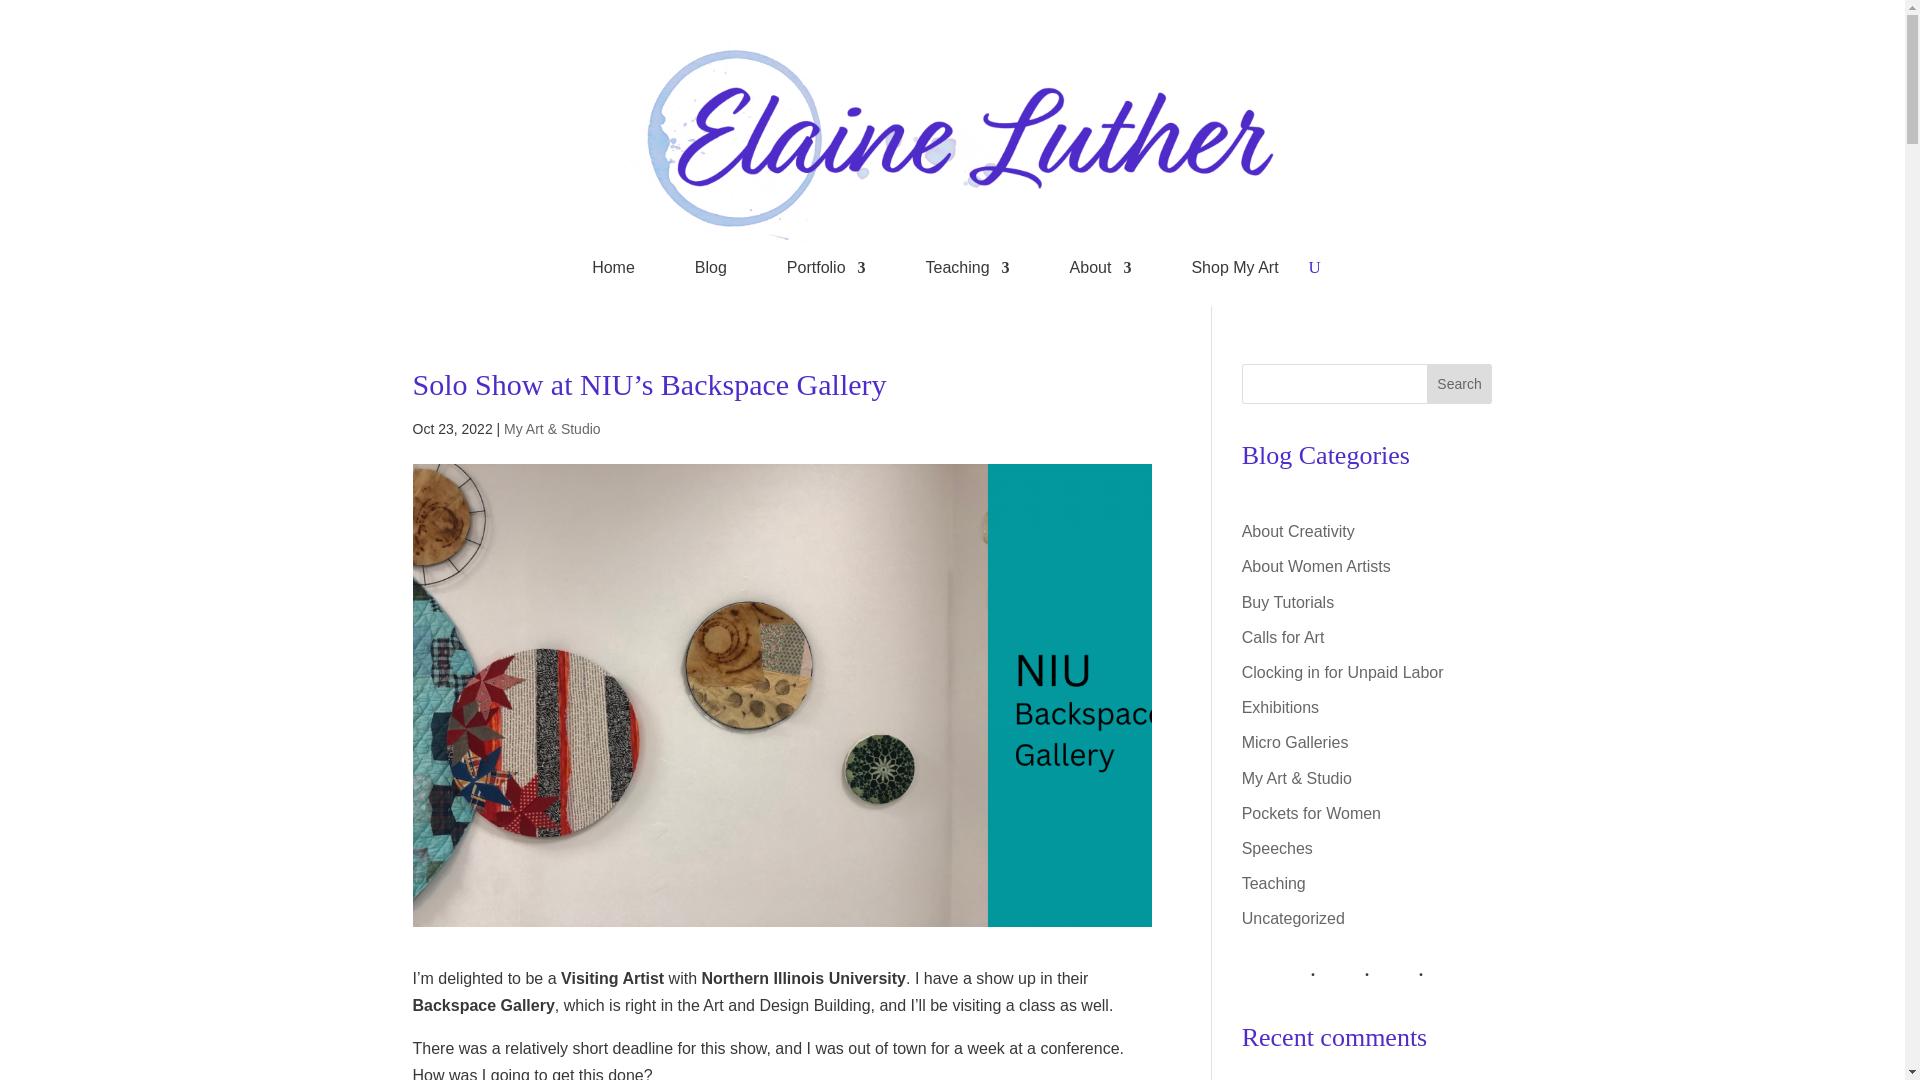  I want to click on Portfolio, so click(826, 272).